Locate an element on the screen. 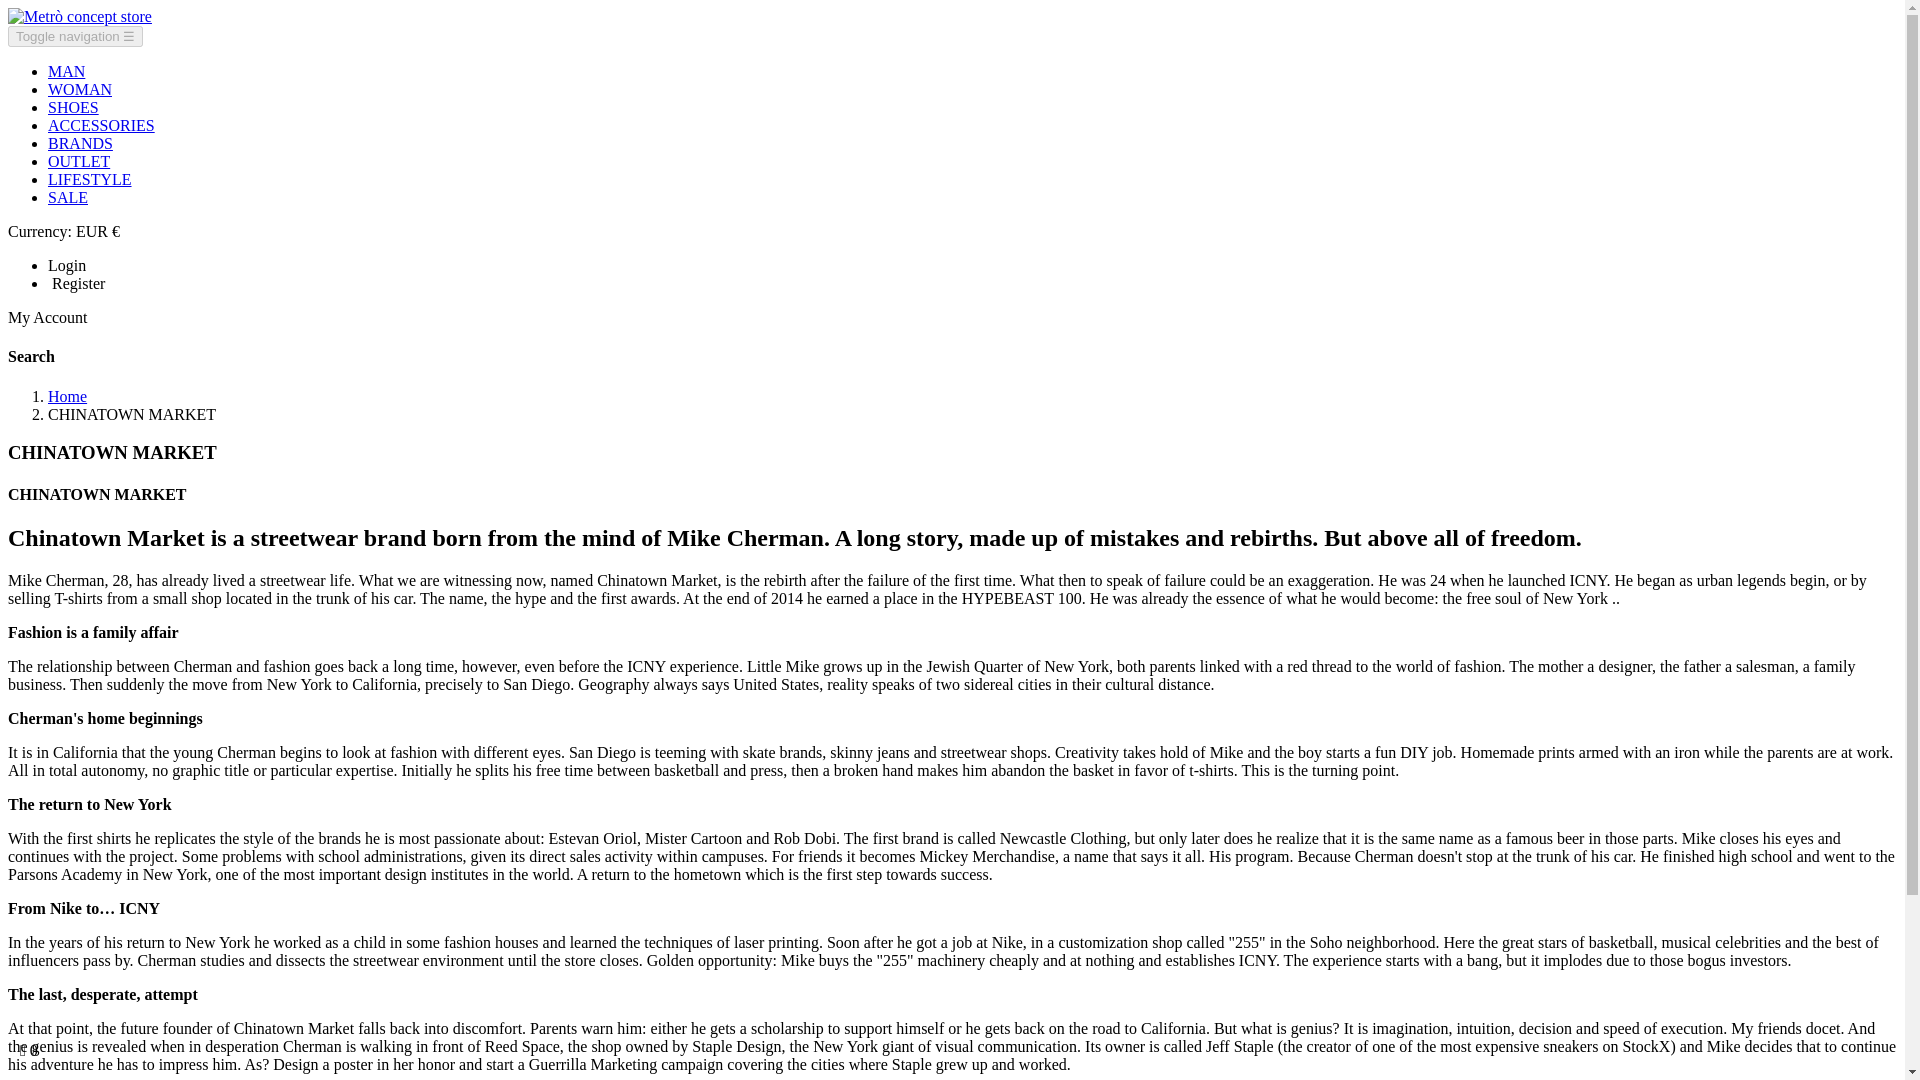 The height and width of the screenshot is (1080, 1920). Currency is located at coordinates (63, 230).